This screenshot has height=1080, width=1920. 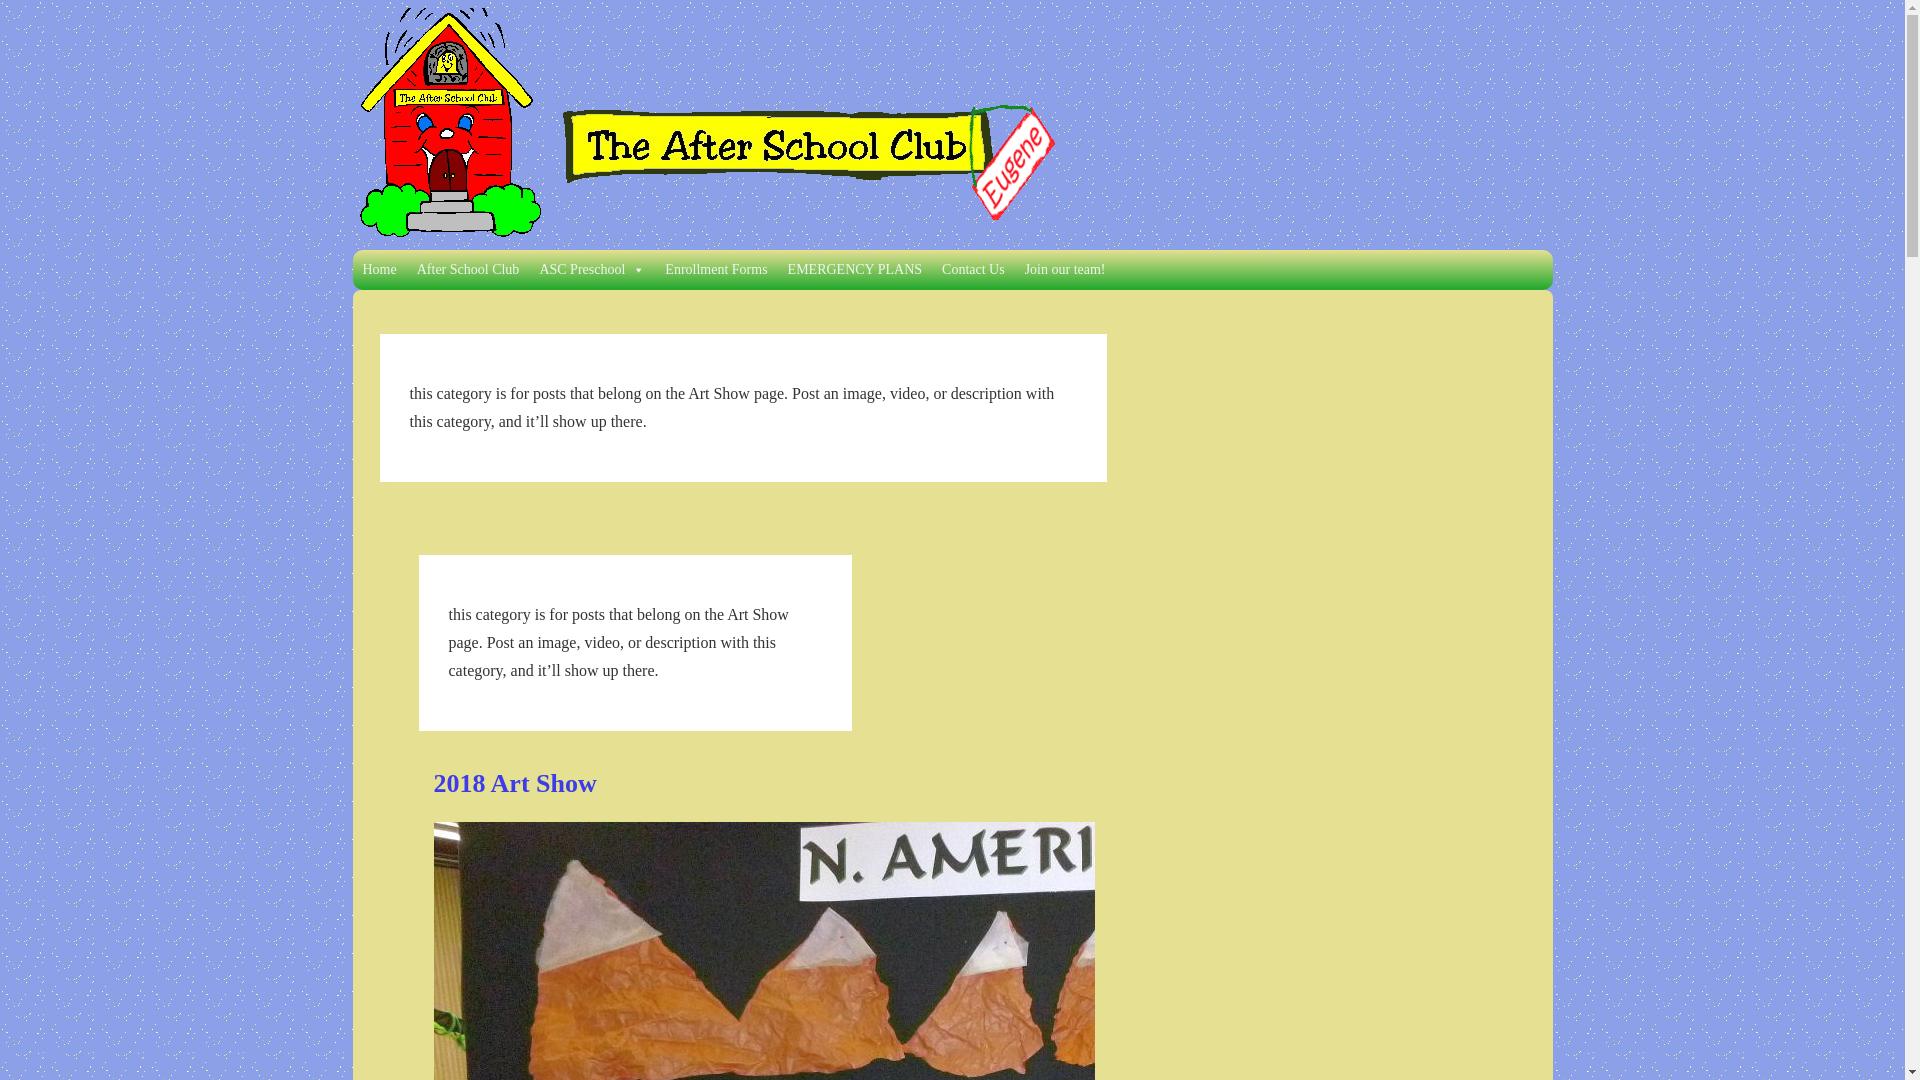 I want to click on ASC Preschool, so click(x=592, y=270).